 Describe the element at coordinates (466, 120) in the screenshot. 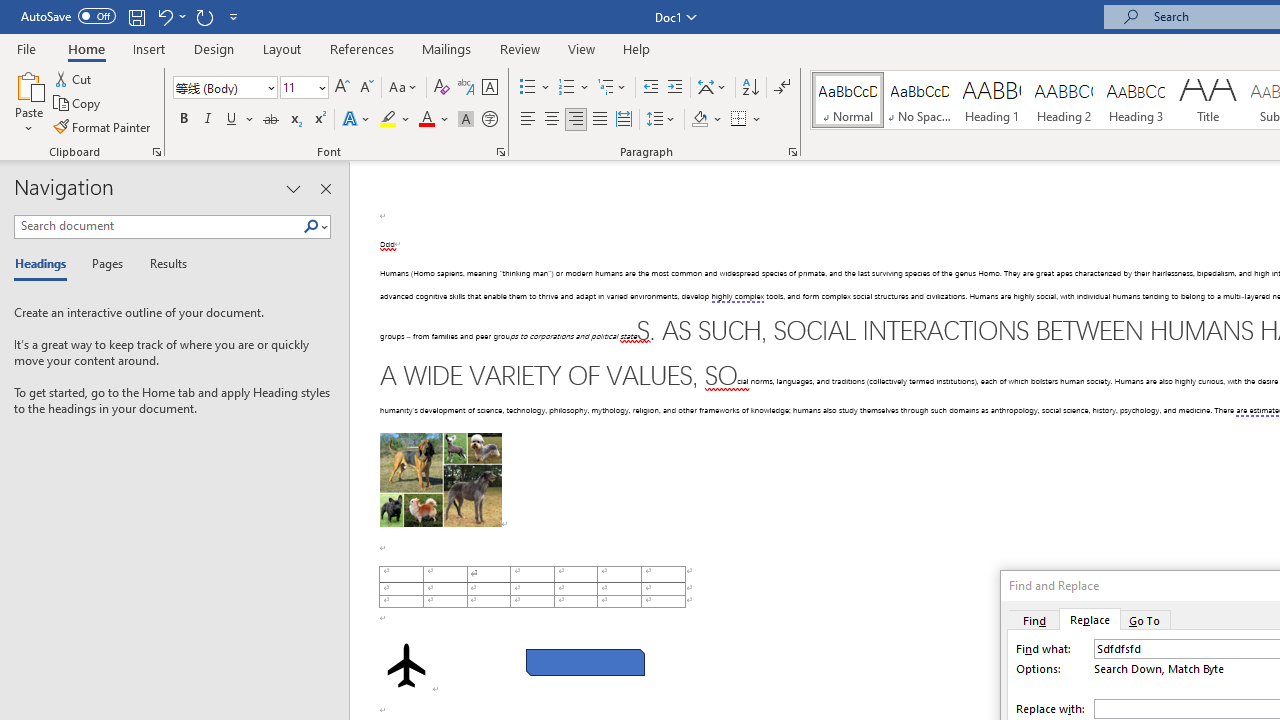

I see `Character Shading` at that location.